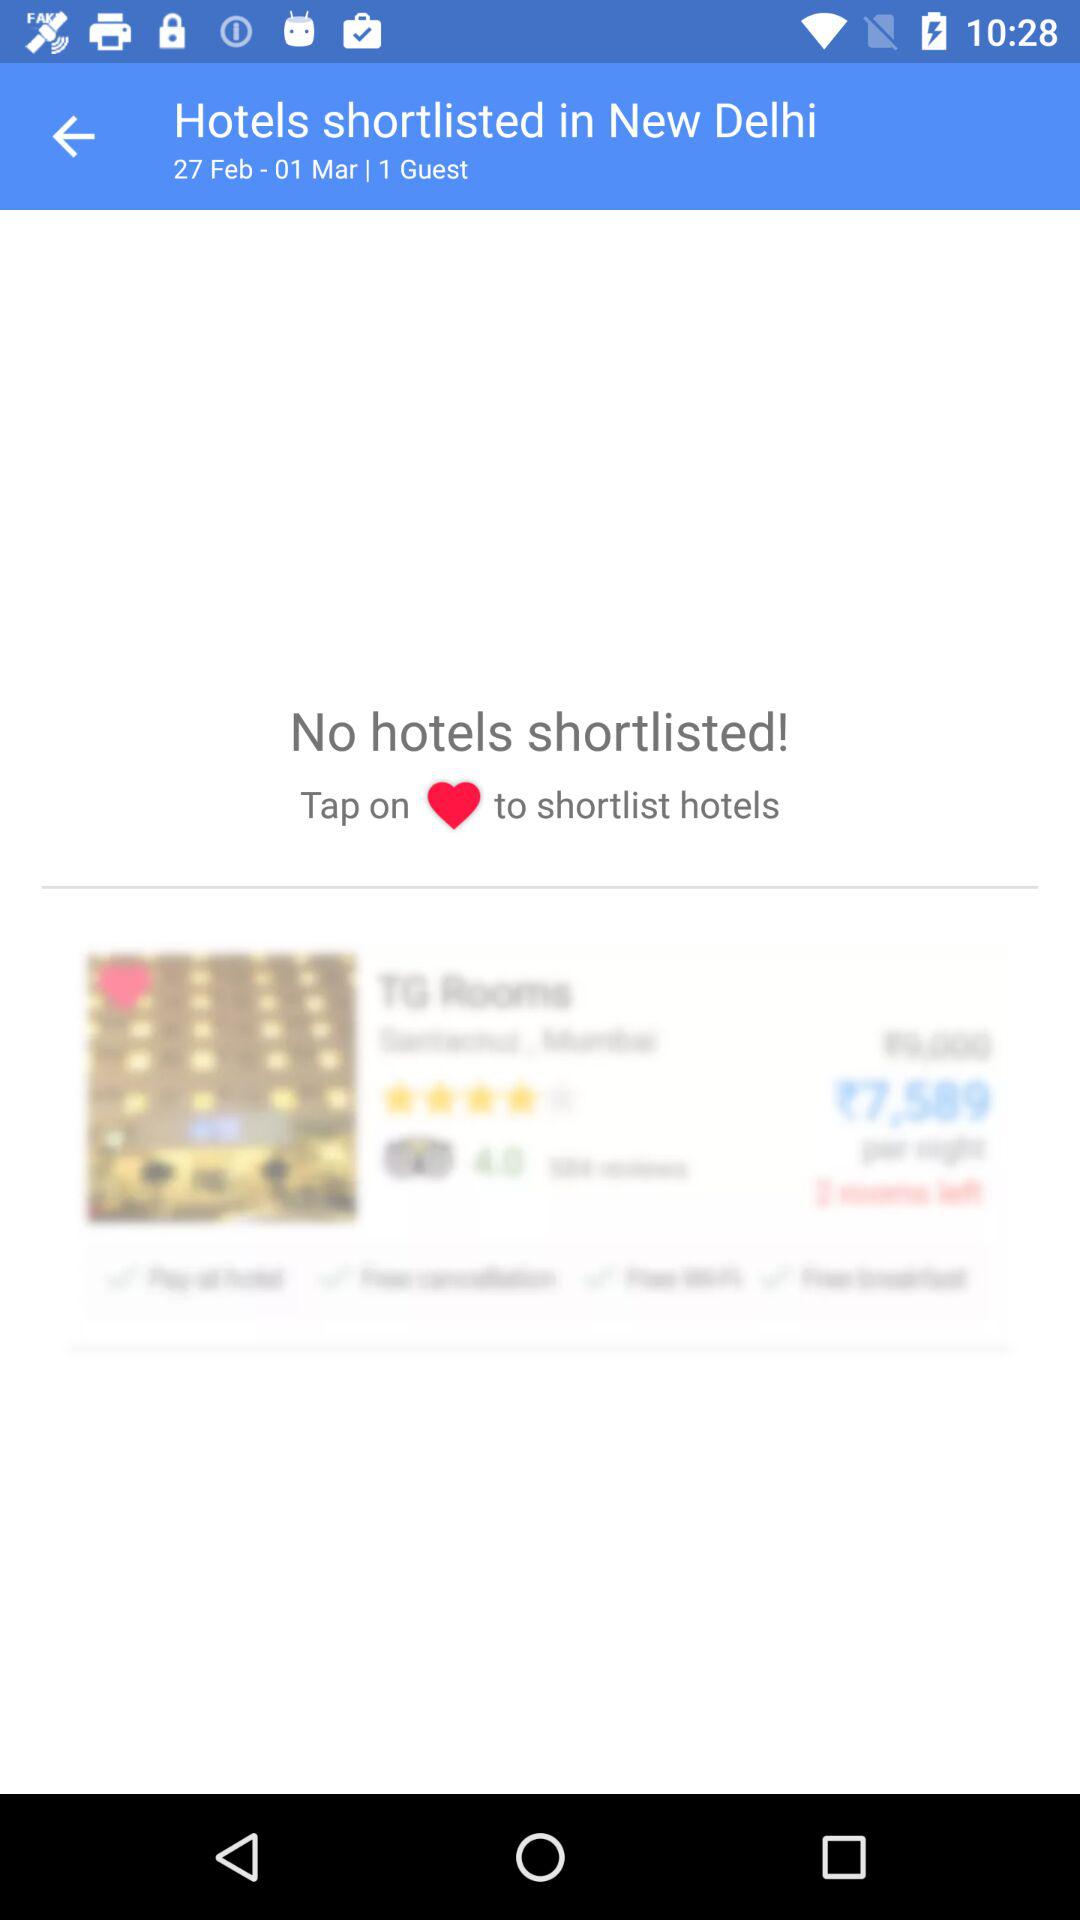 Image resolution: width=1080 pixels, height=1920 pixels. What do you see at coordinates (73, 136) in the screenshot?
I see `press icon to the left of the hotels shortlisted in icon` at bounding box center [73, 136].